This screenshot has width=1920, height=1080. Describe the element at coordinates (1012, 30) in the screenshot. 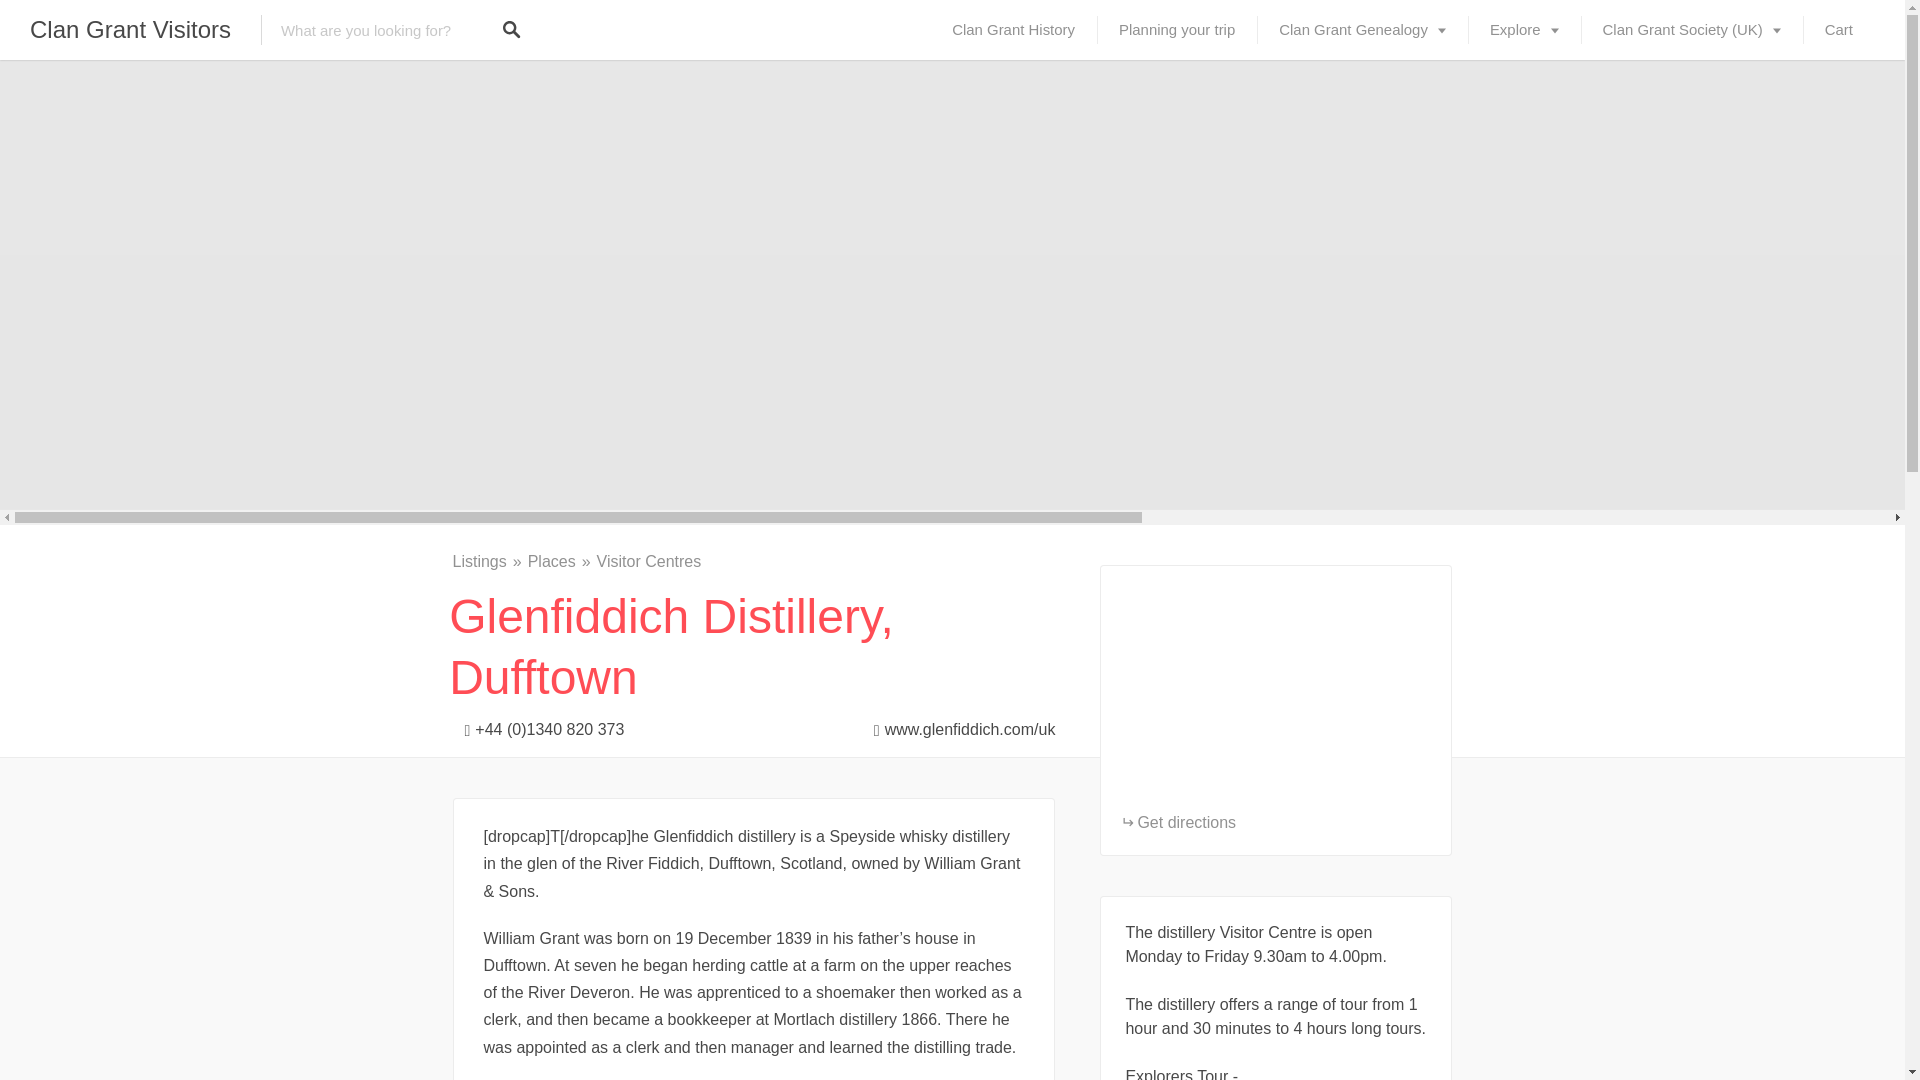

I see `Clan Grant History` at that location.